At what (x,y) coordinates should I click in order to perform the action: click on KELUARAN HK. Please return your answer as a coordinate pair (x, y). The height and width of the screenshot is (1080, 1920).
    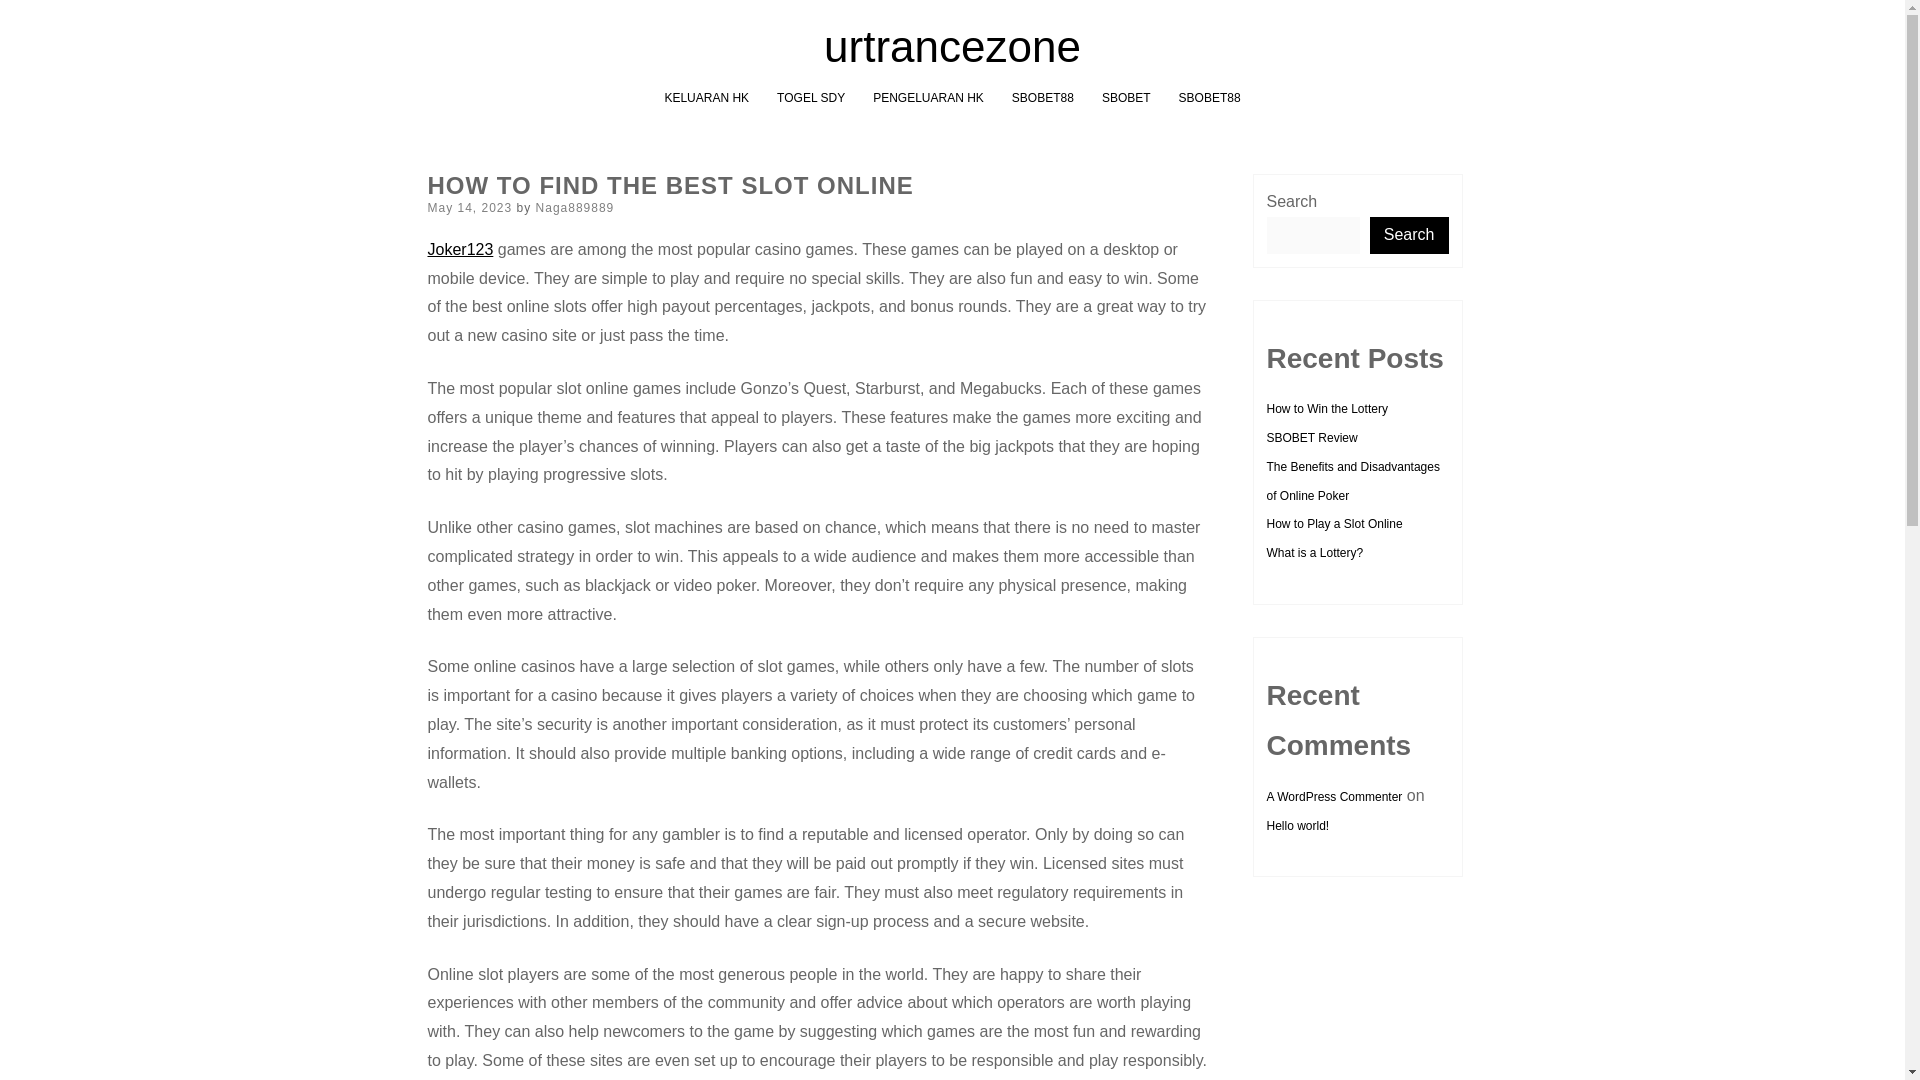
    Looking at the image, I should click on (706, 97).